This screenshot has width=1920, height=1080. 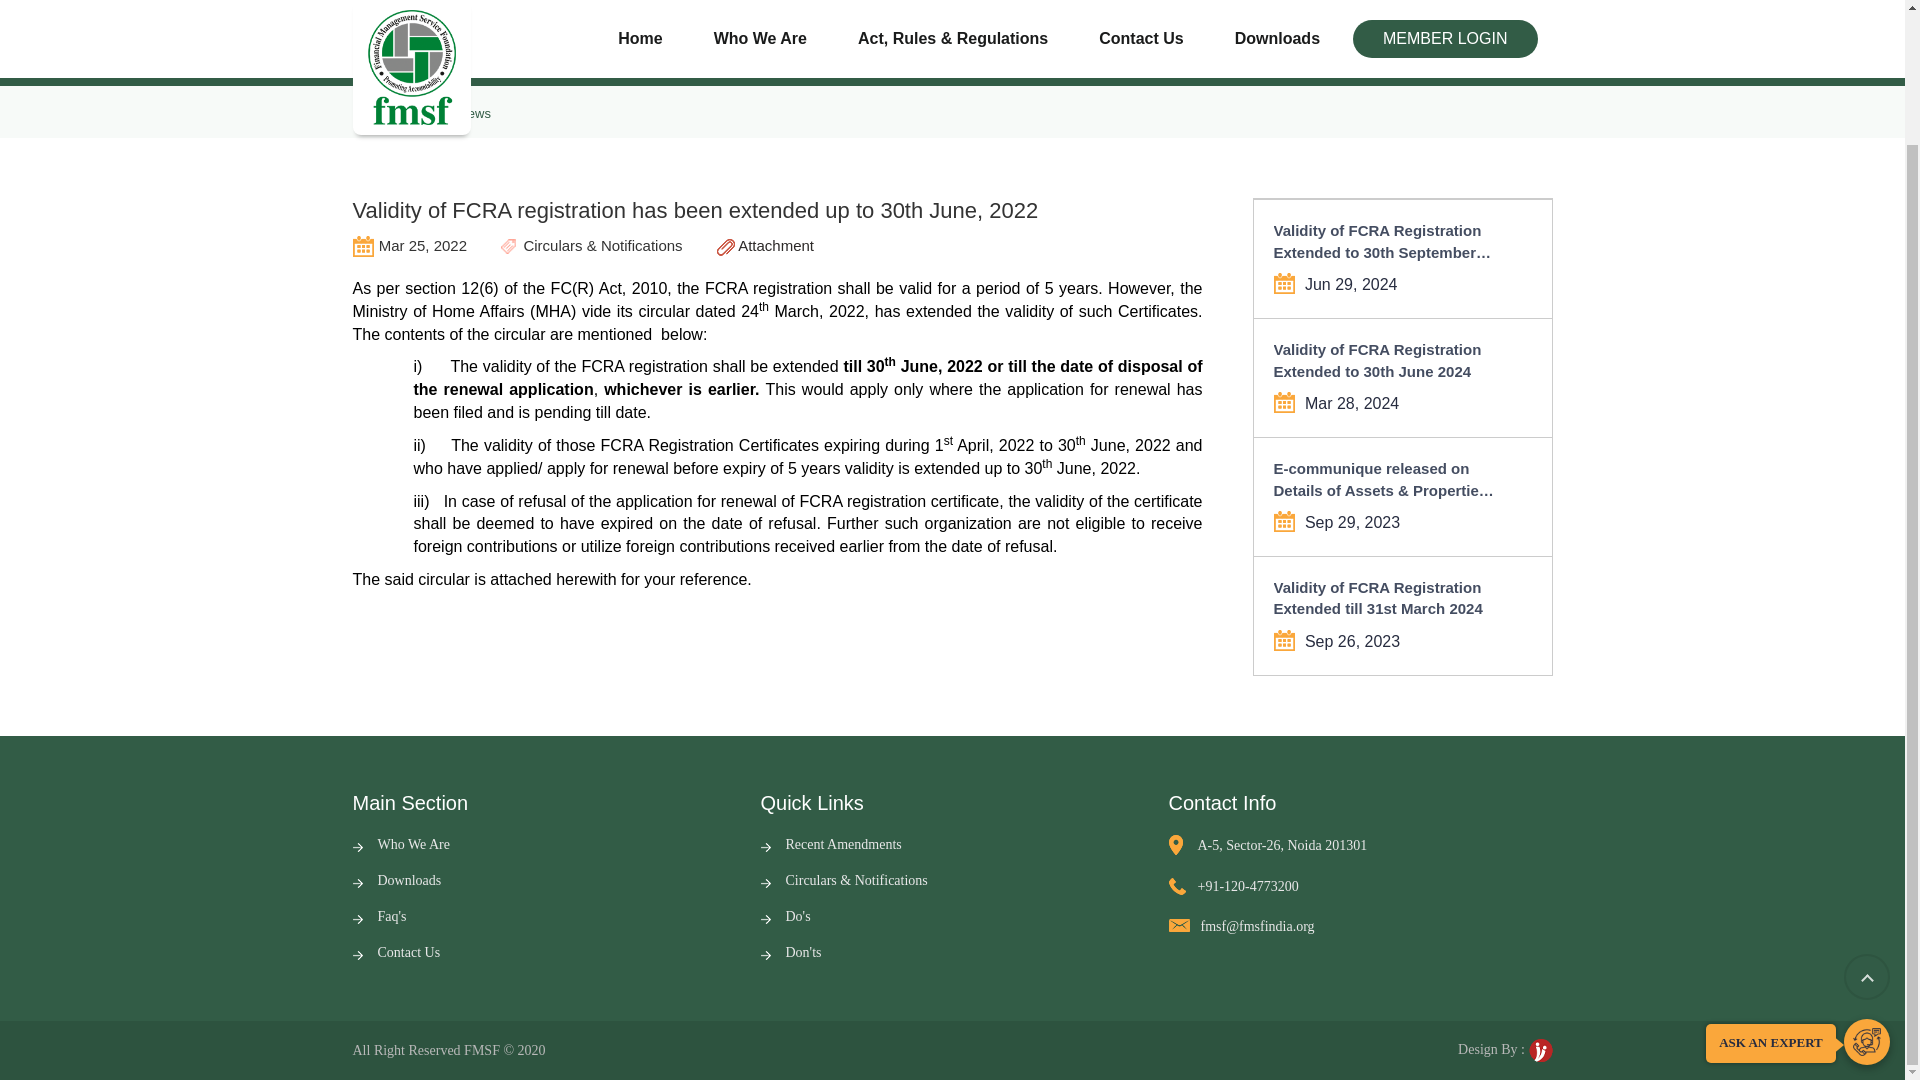 I want to click on Ask an Expert, so click(x=1866, y=890).